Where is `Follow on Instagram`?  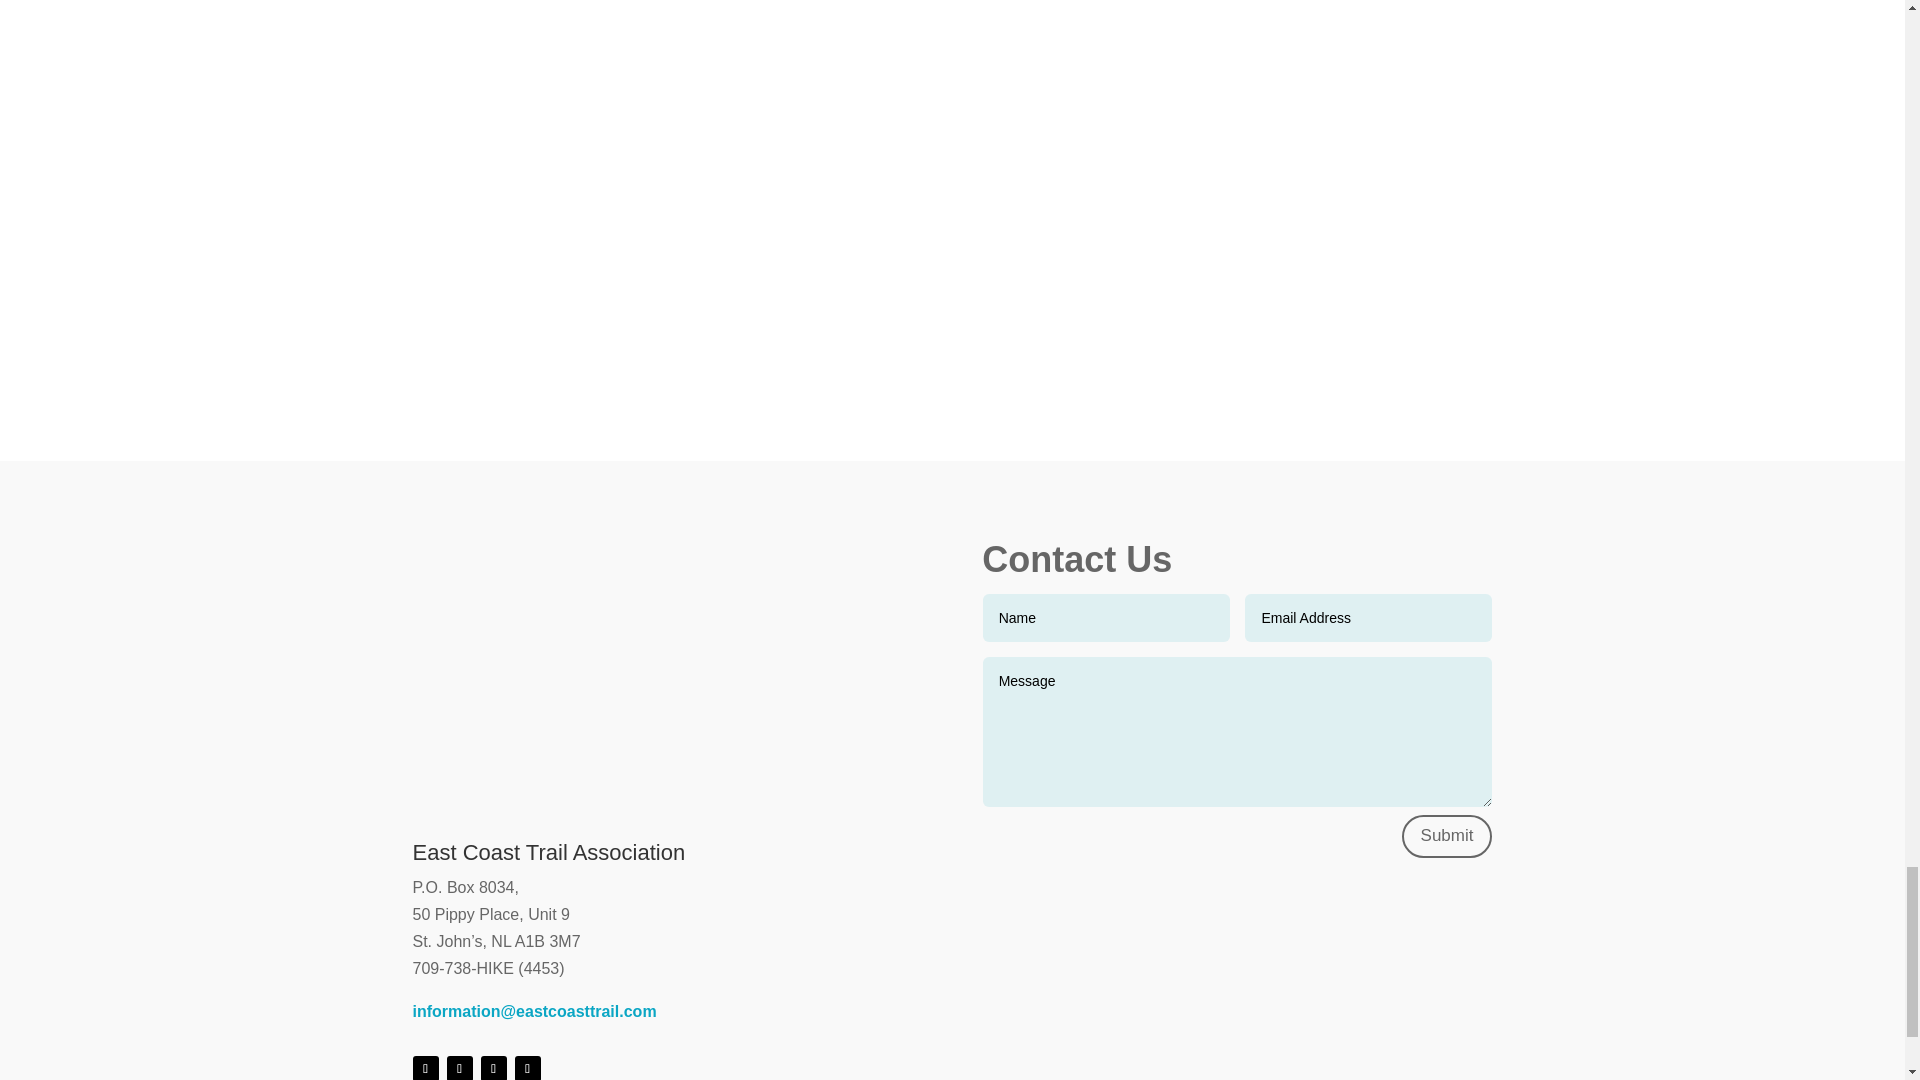
Follow on Instagram is located at coordinates (493, 1068).